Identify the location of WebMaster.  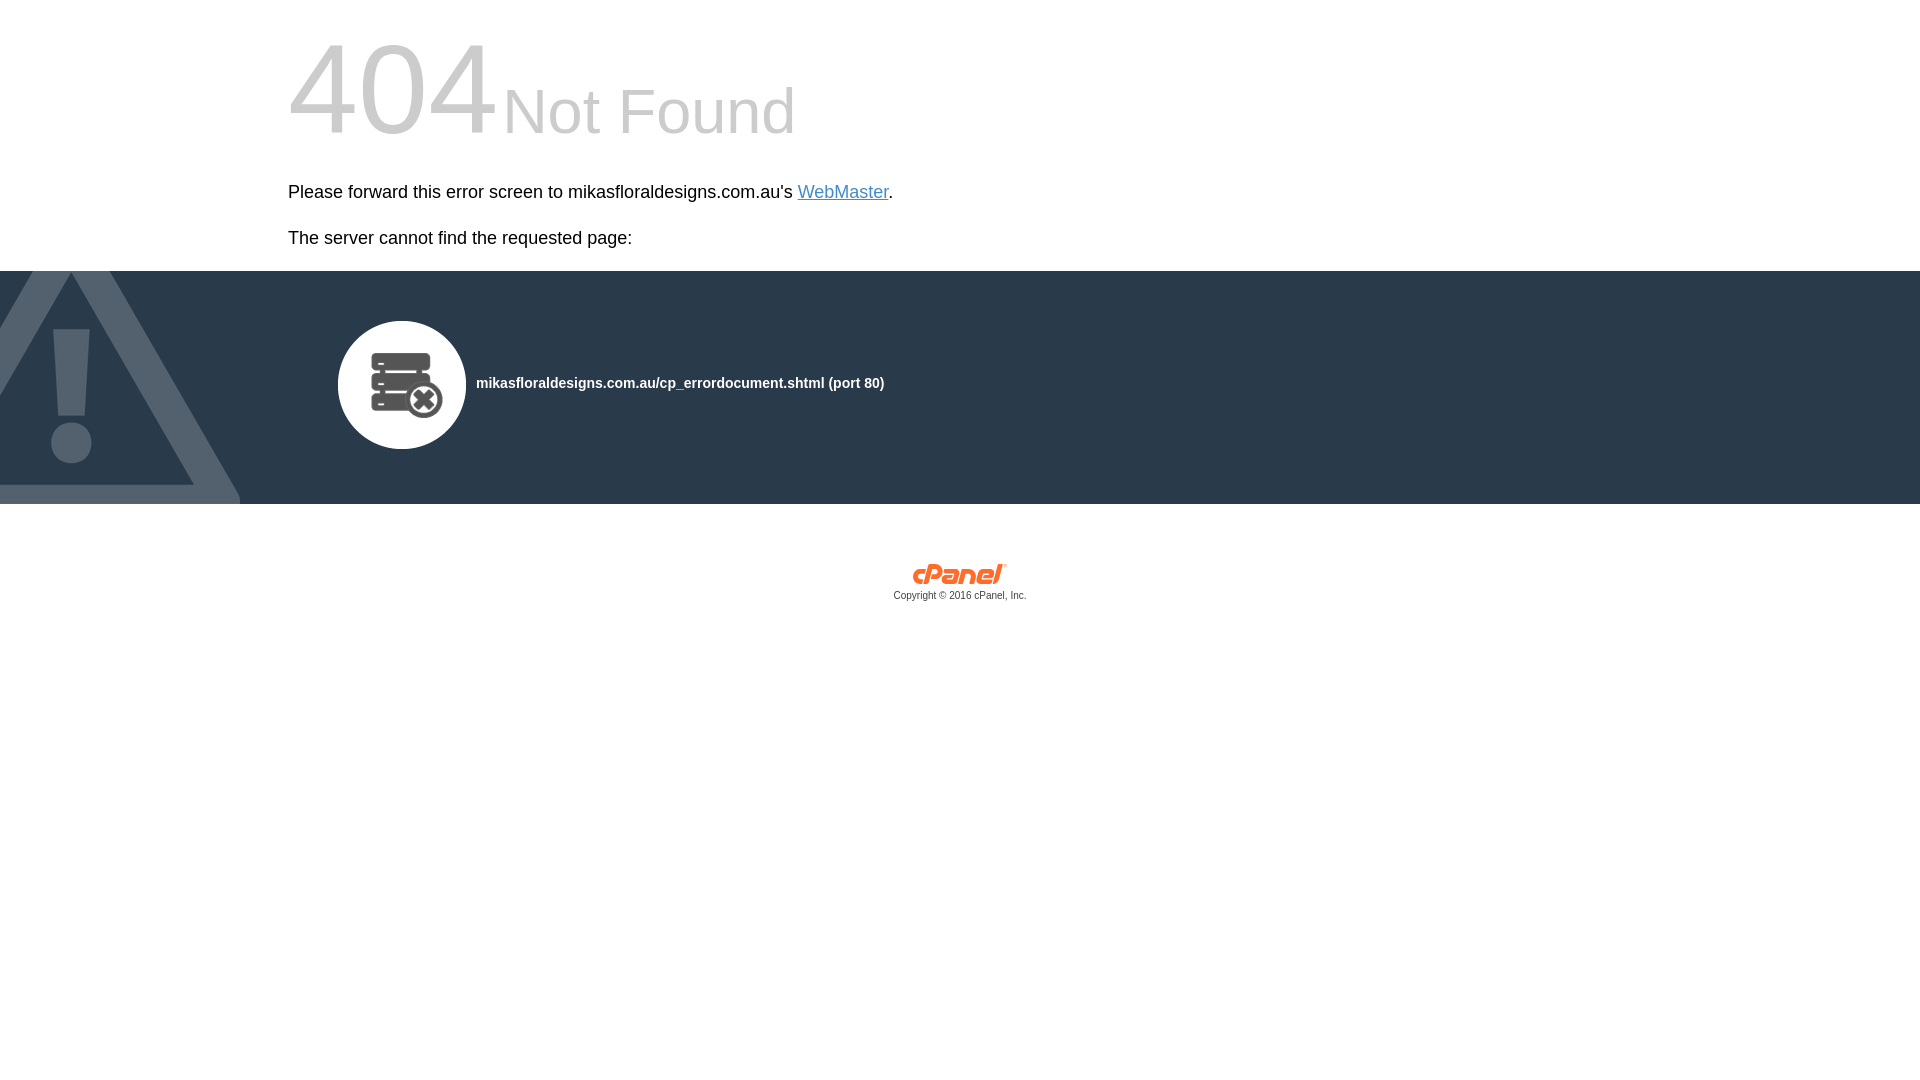
(844, 192).